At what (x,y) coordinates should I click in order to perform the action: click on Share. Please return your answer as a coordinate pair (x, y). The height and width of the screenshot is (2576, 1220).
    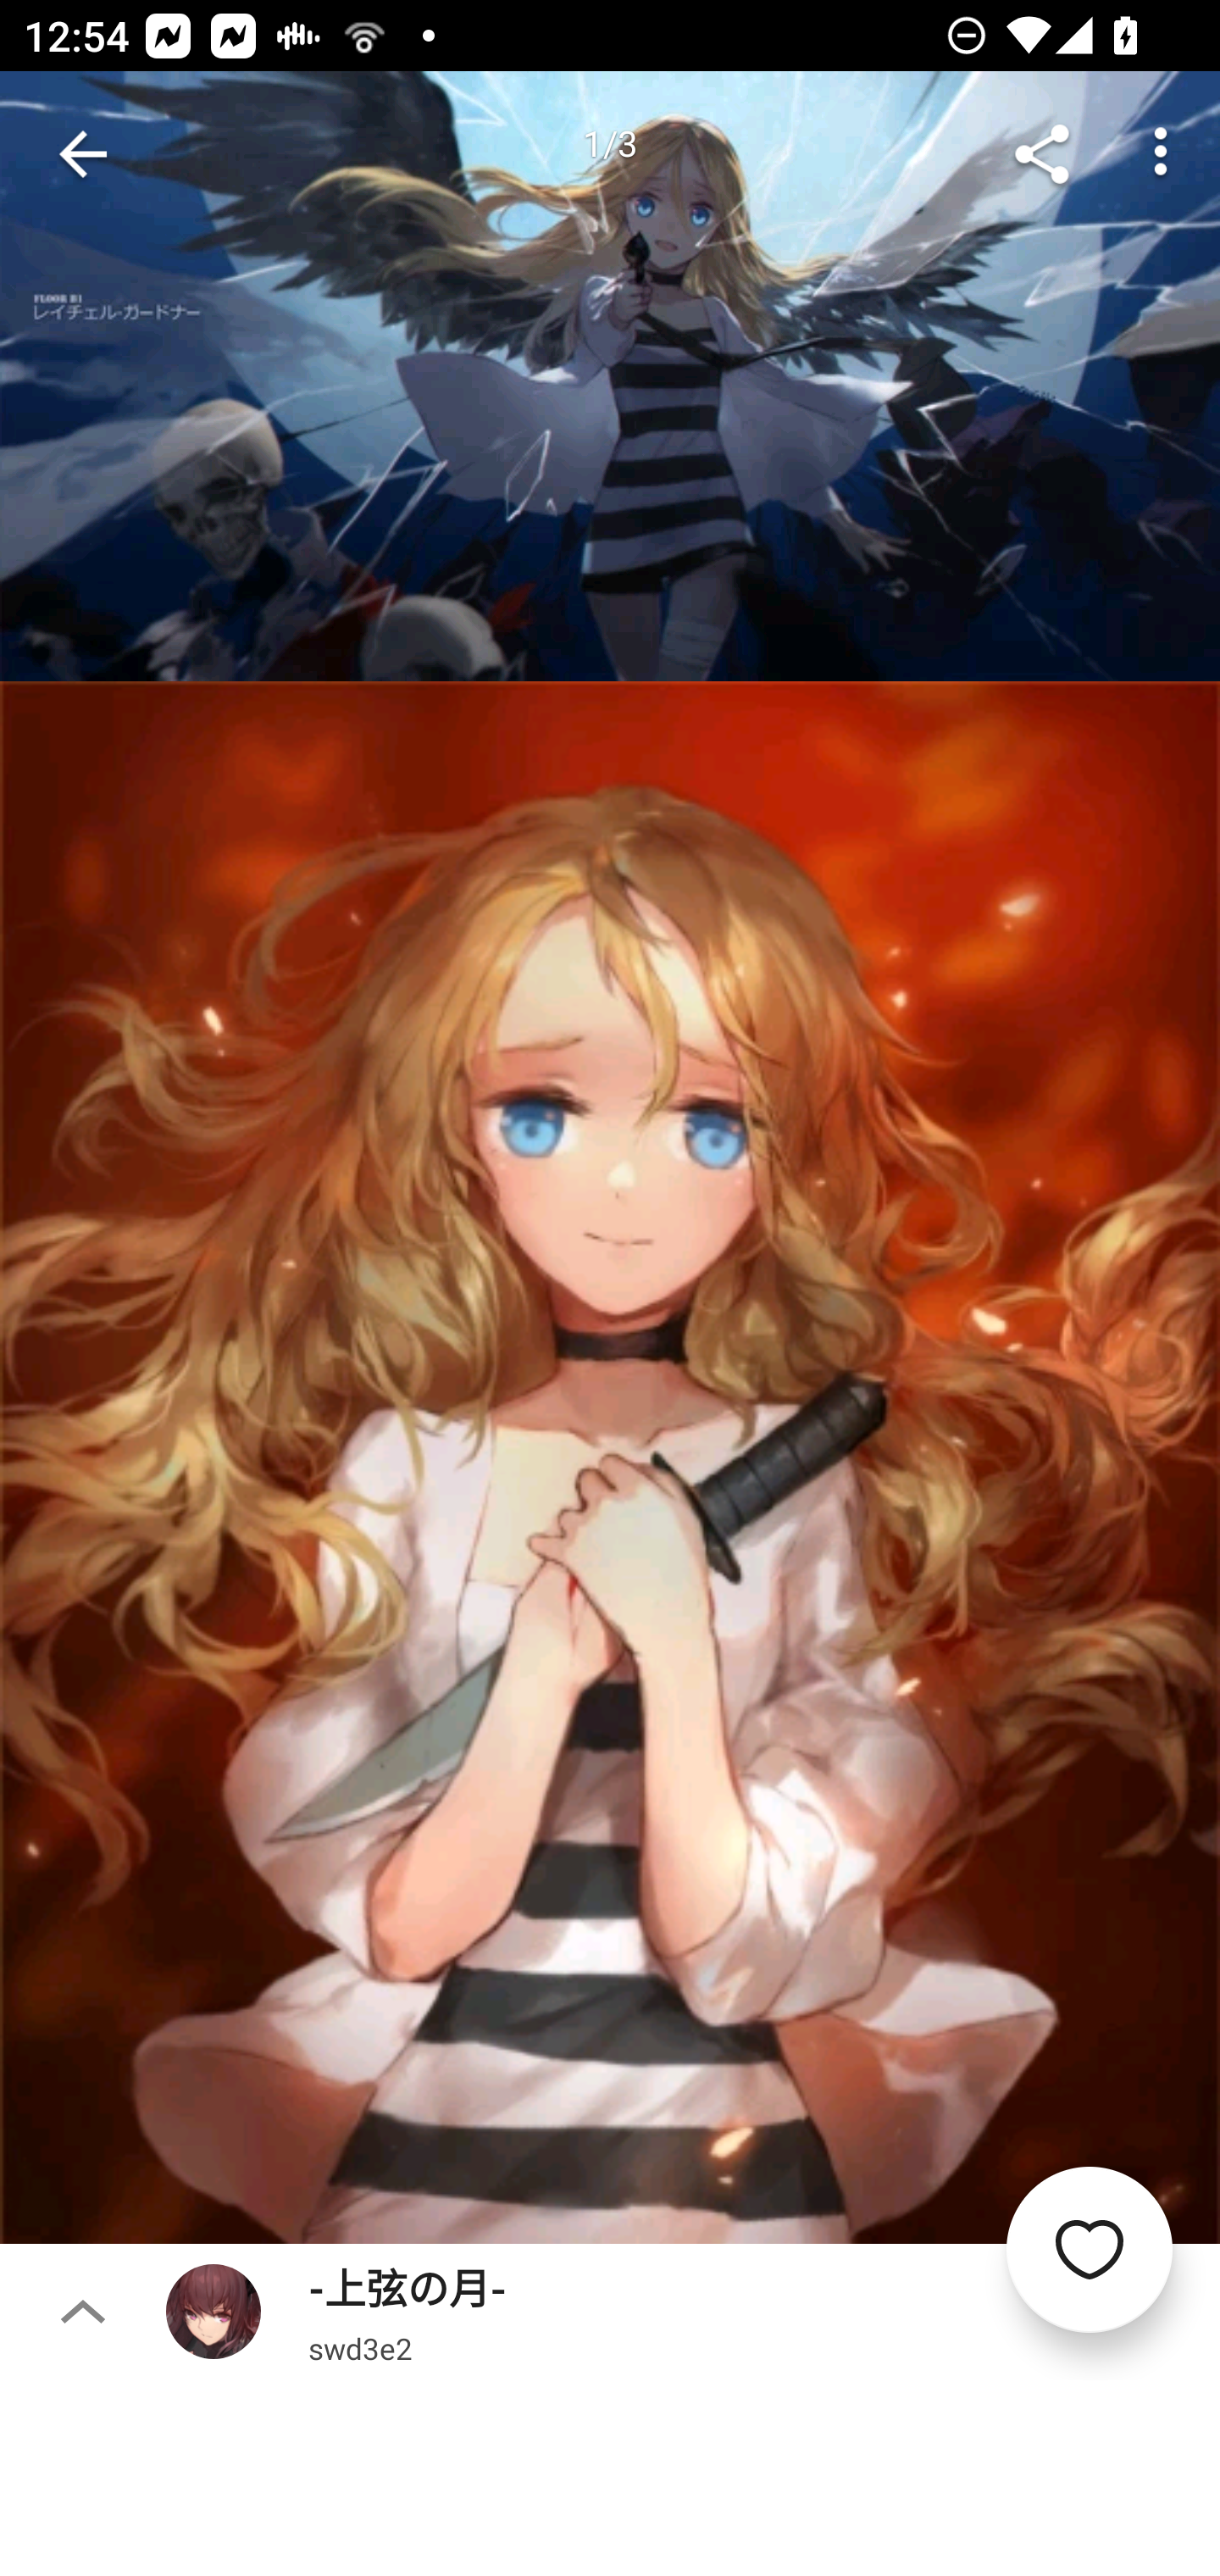
    Looking at the image, I should click on (1042, 154).